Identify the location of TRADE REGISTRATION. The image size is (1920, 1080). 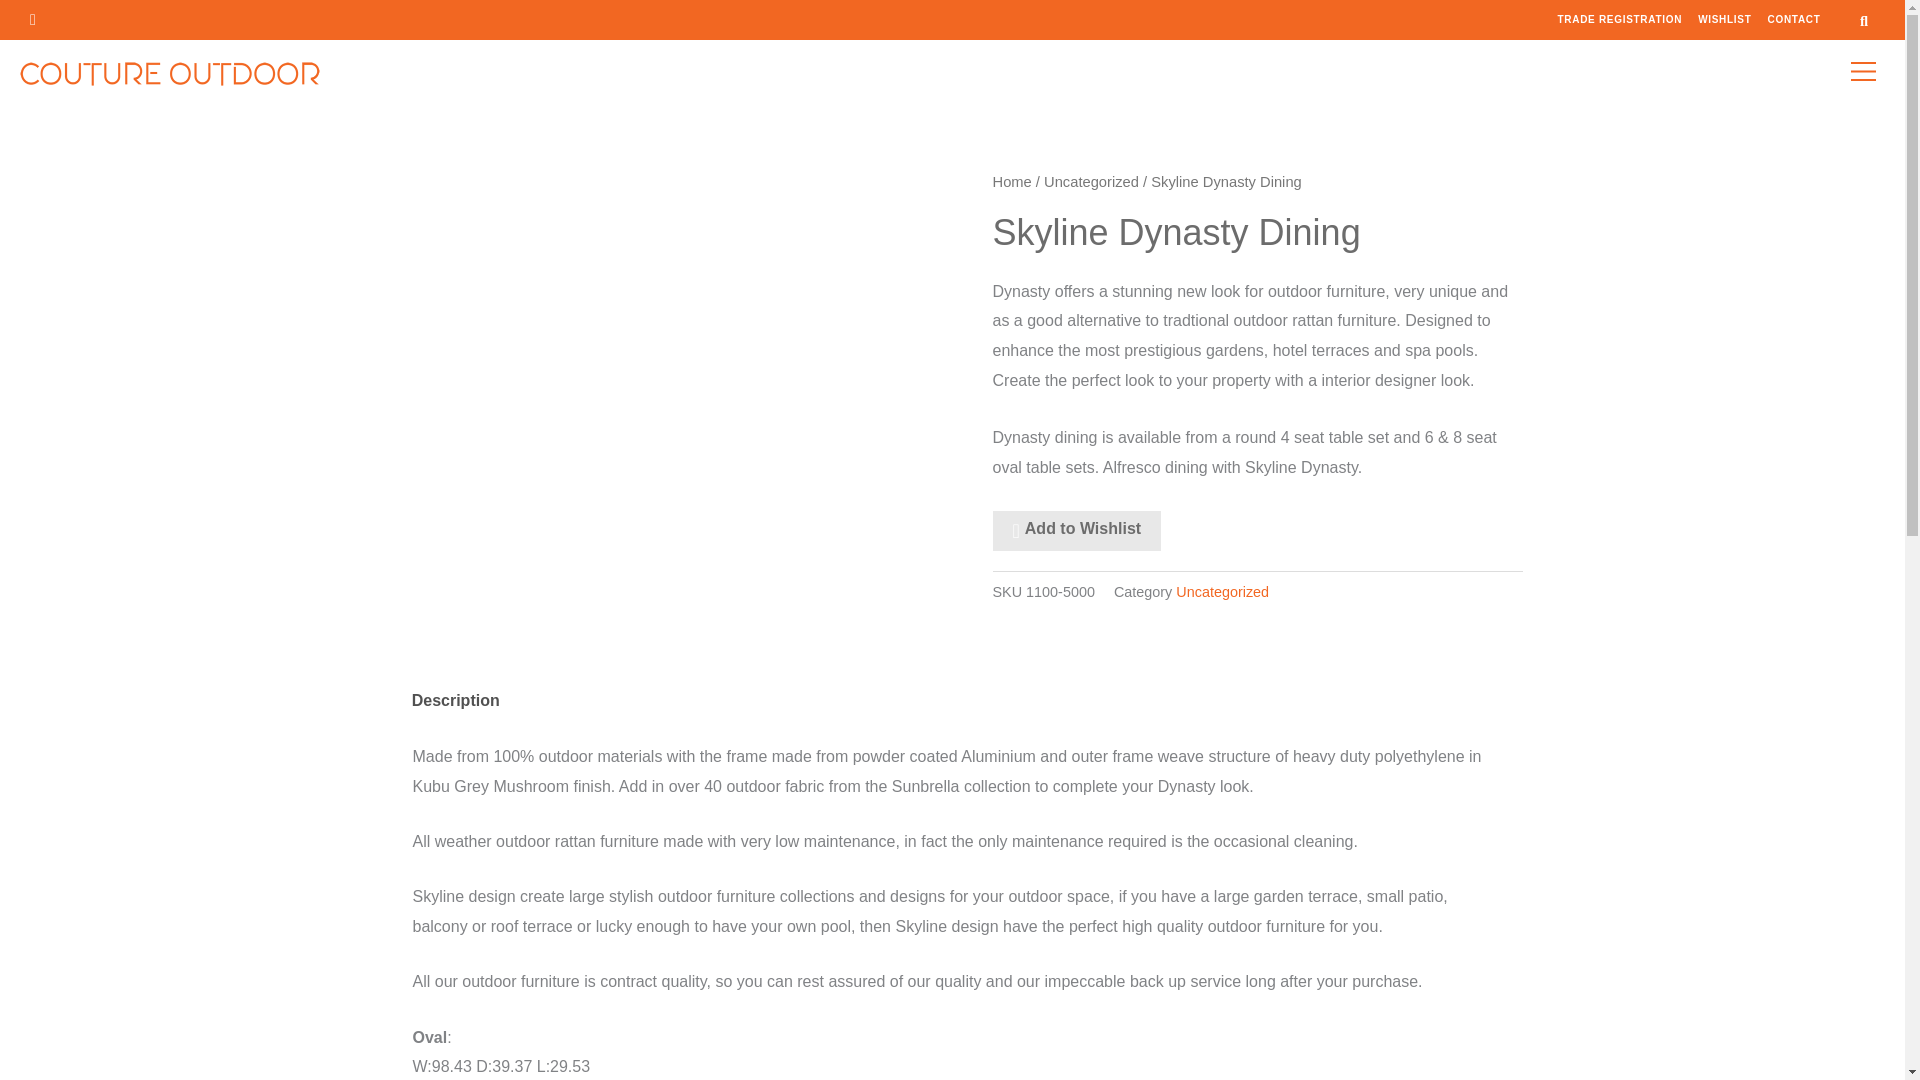
(1619, 20).